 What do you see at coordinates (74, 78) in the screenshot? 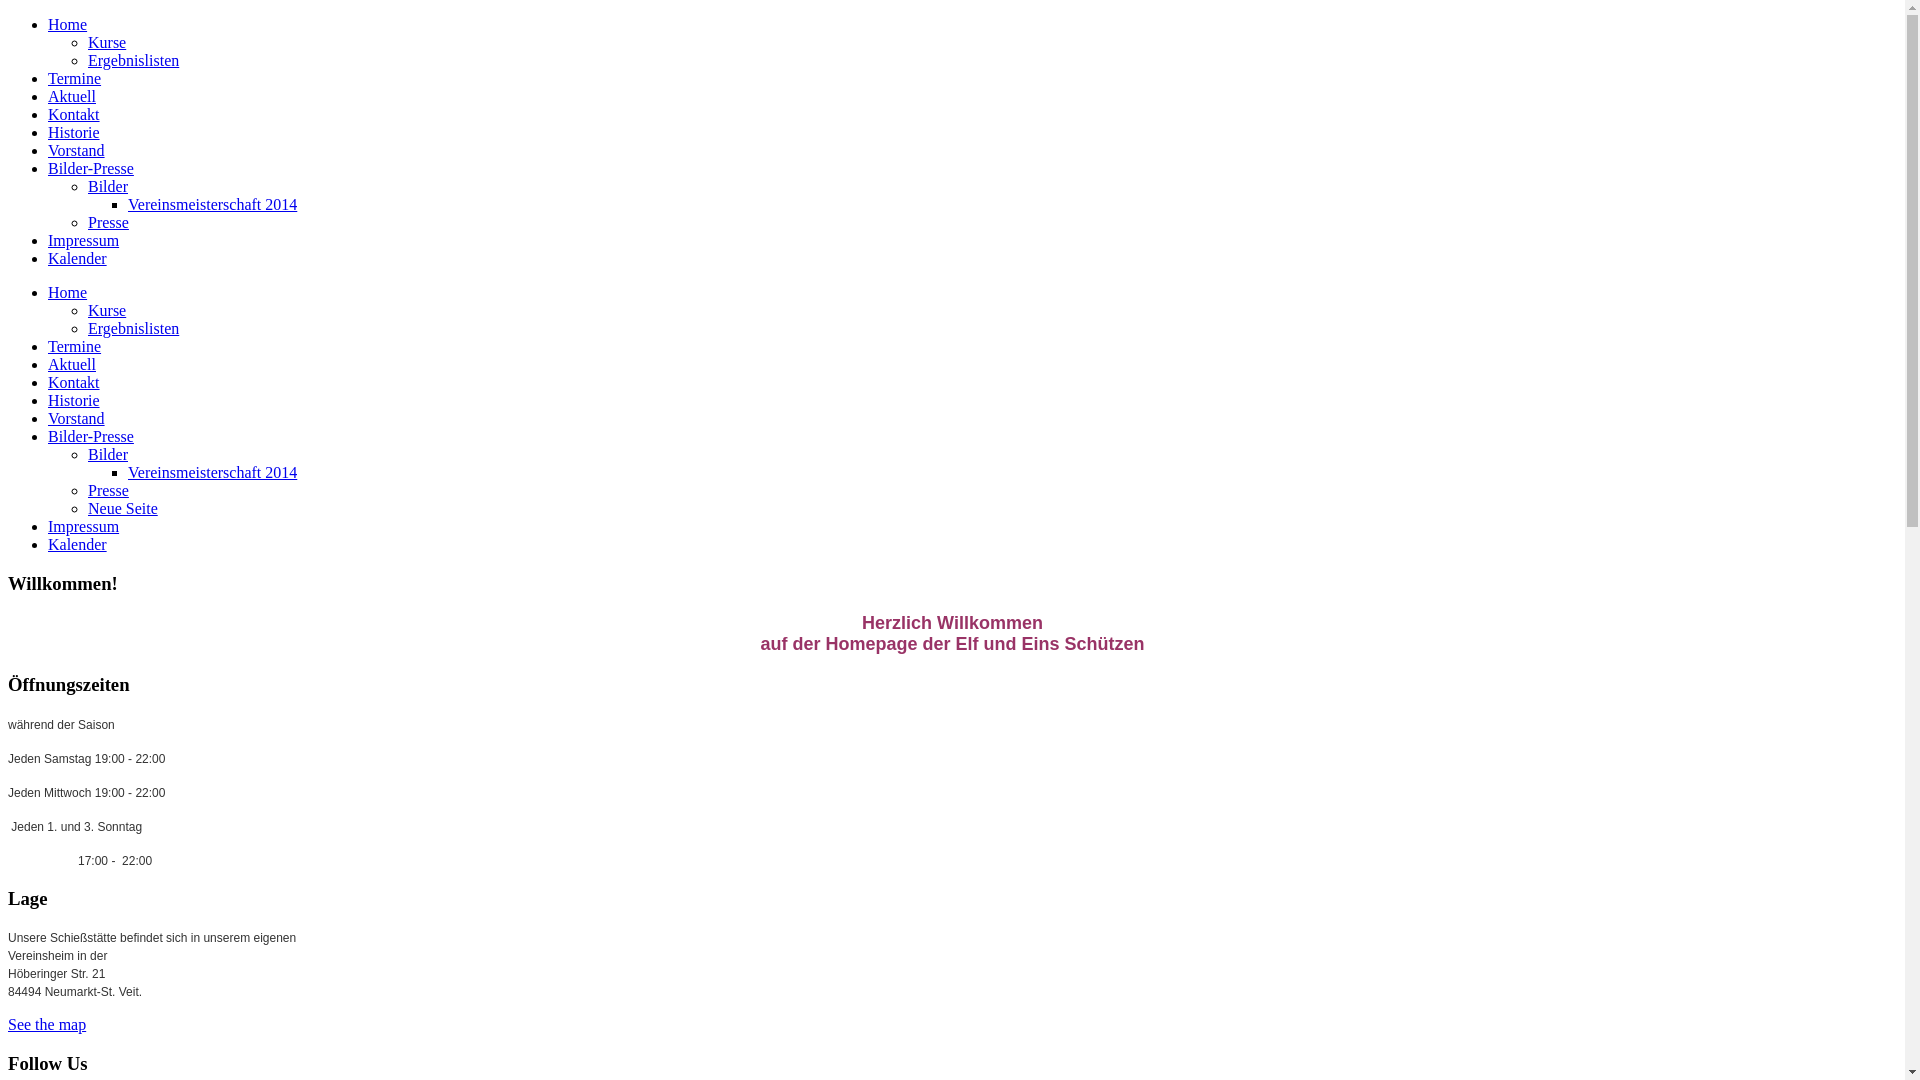
I see `Termine` at bounding box center [74, 78].